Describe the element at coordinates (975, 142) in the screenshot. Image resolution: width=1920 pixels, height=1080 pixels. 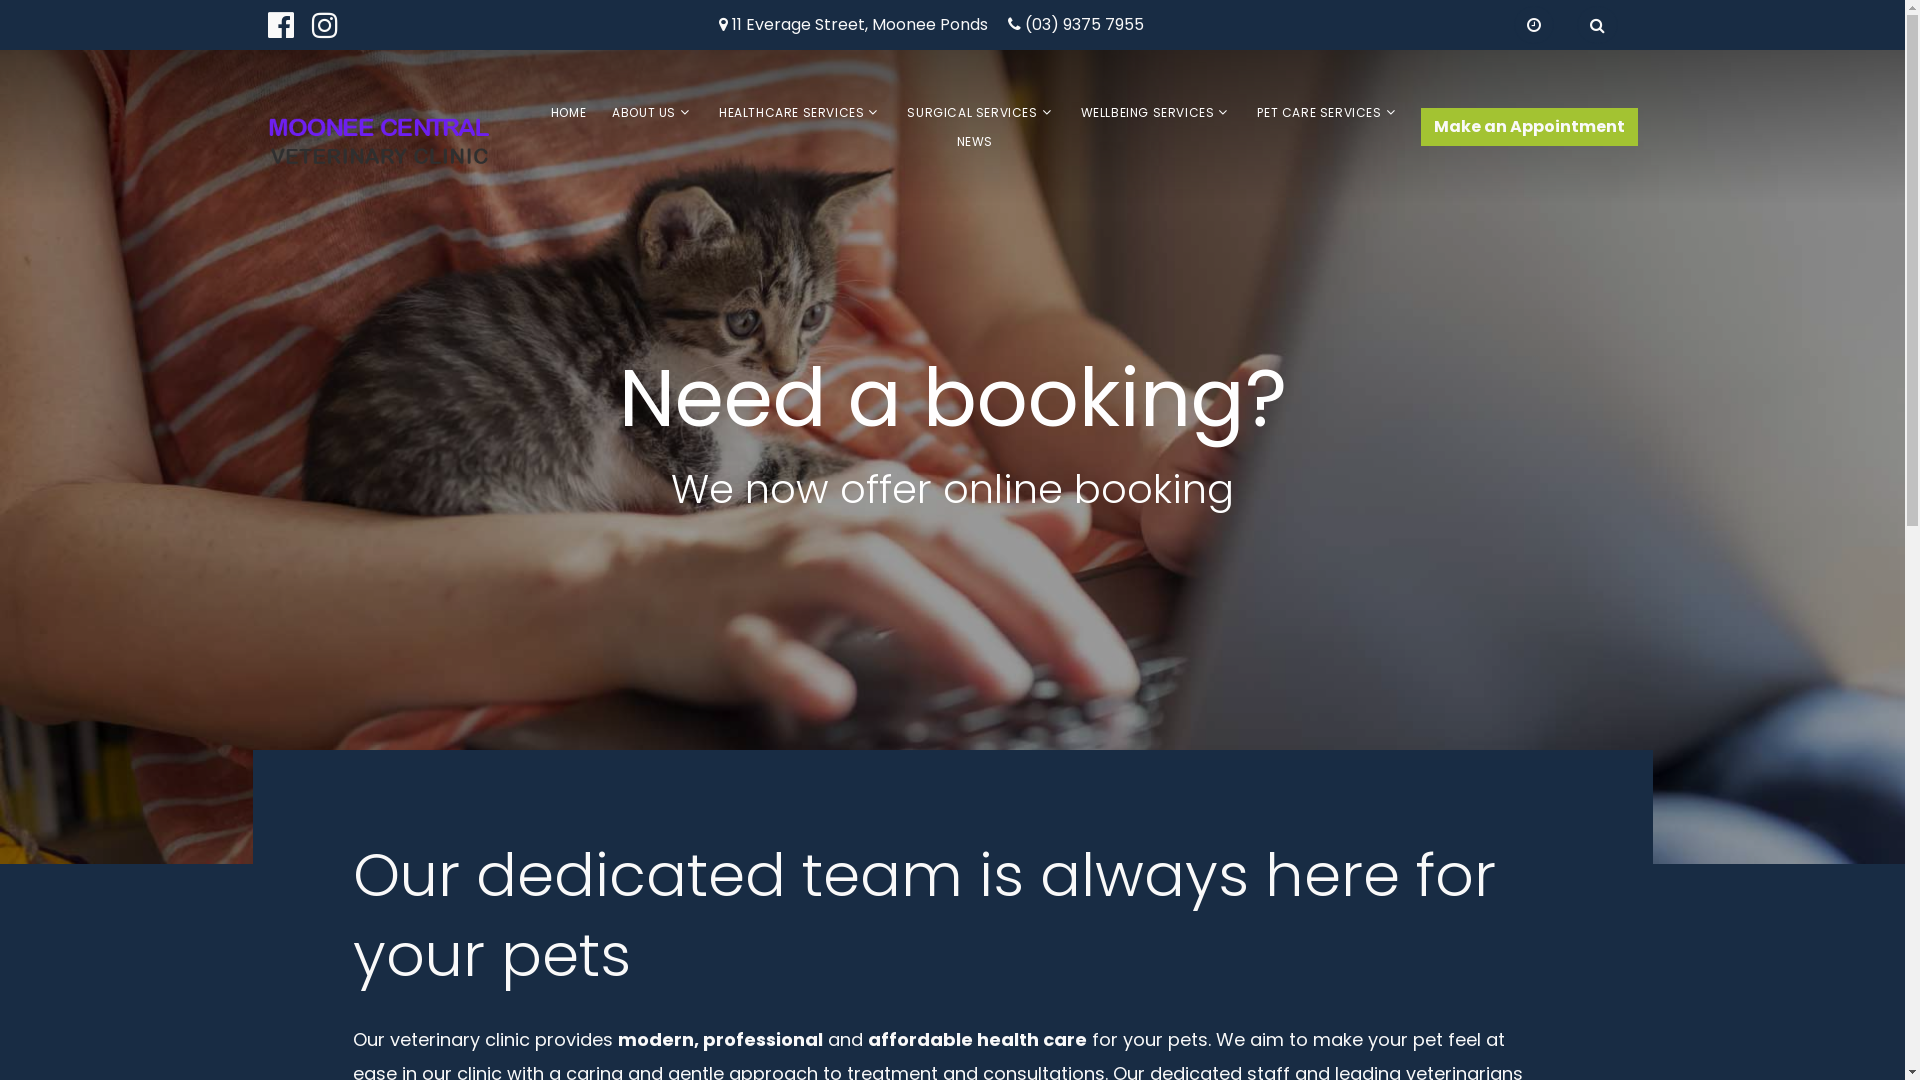
I see `NEWS` at that location.